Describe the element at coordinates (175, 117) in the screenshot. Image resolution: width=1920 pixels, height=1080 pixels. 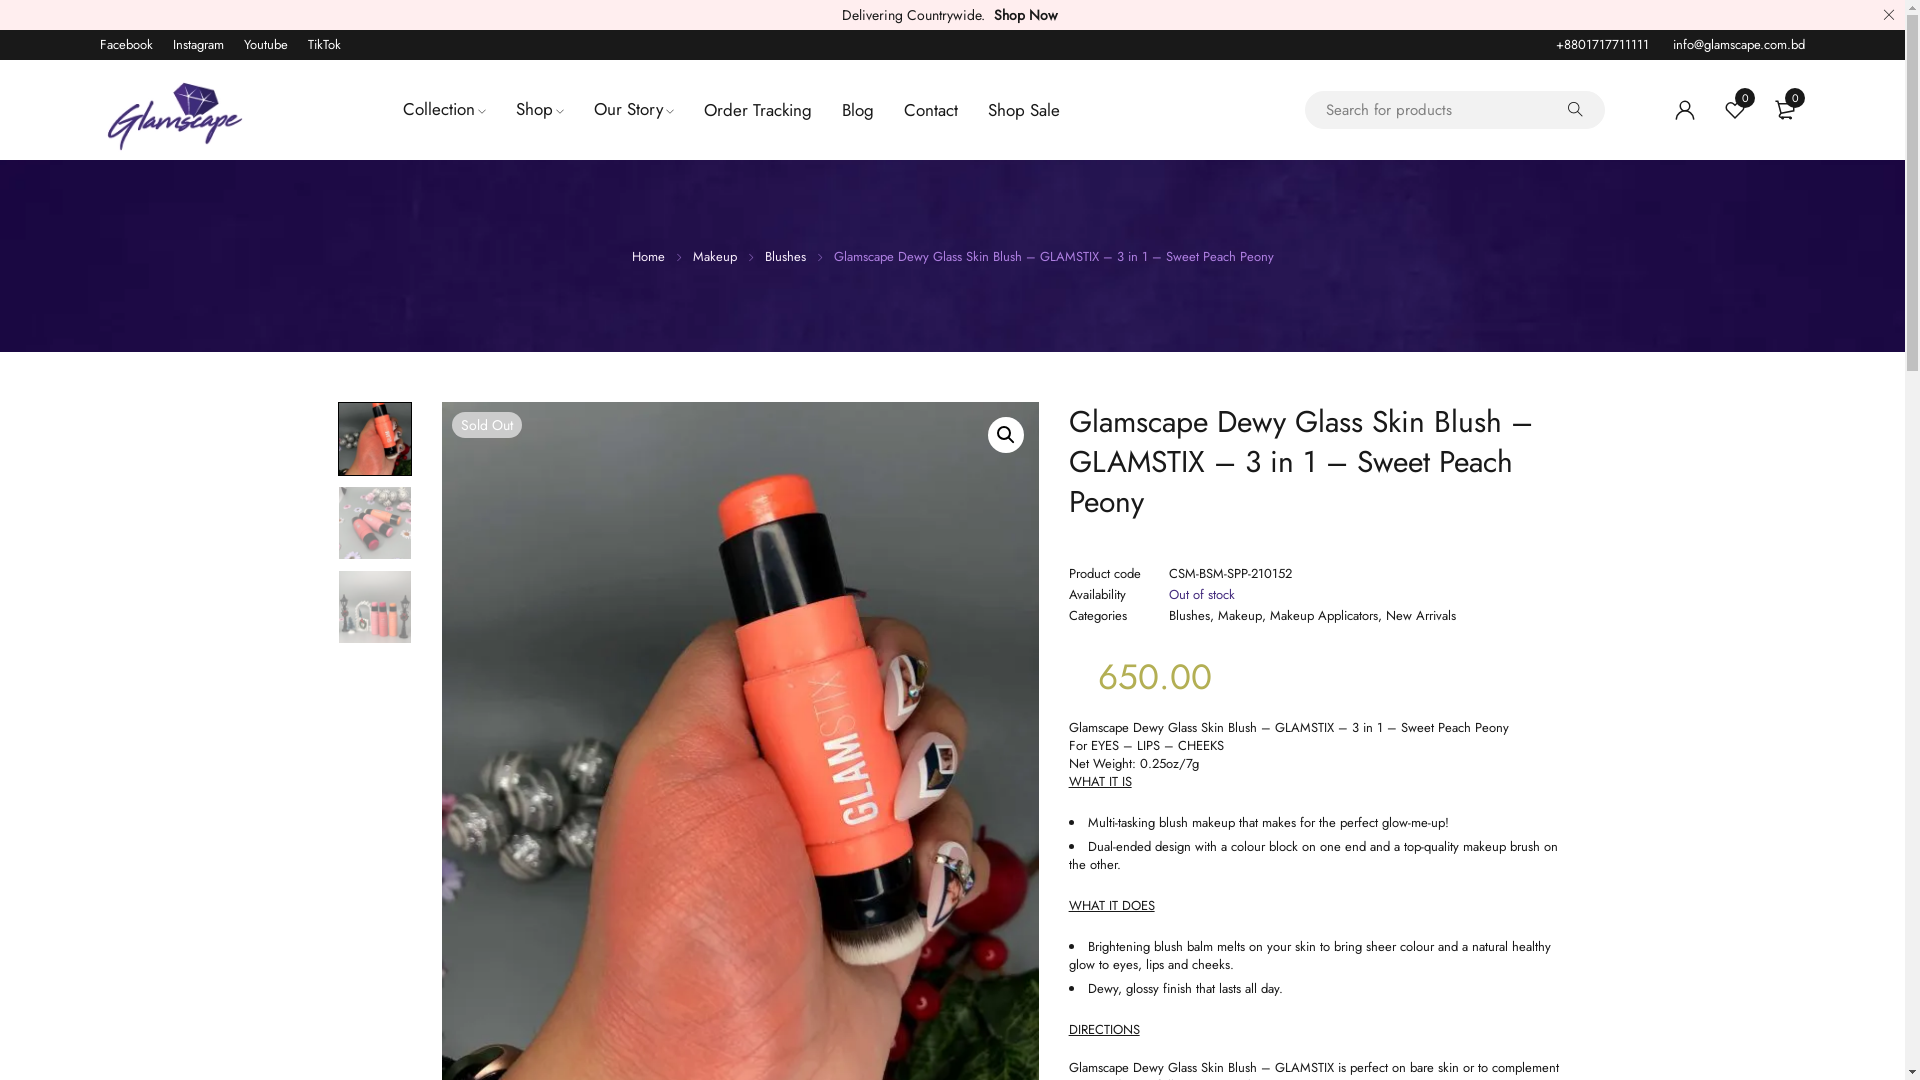
I see `Yobazar` at that location.